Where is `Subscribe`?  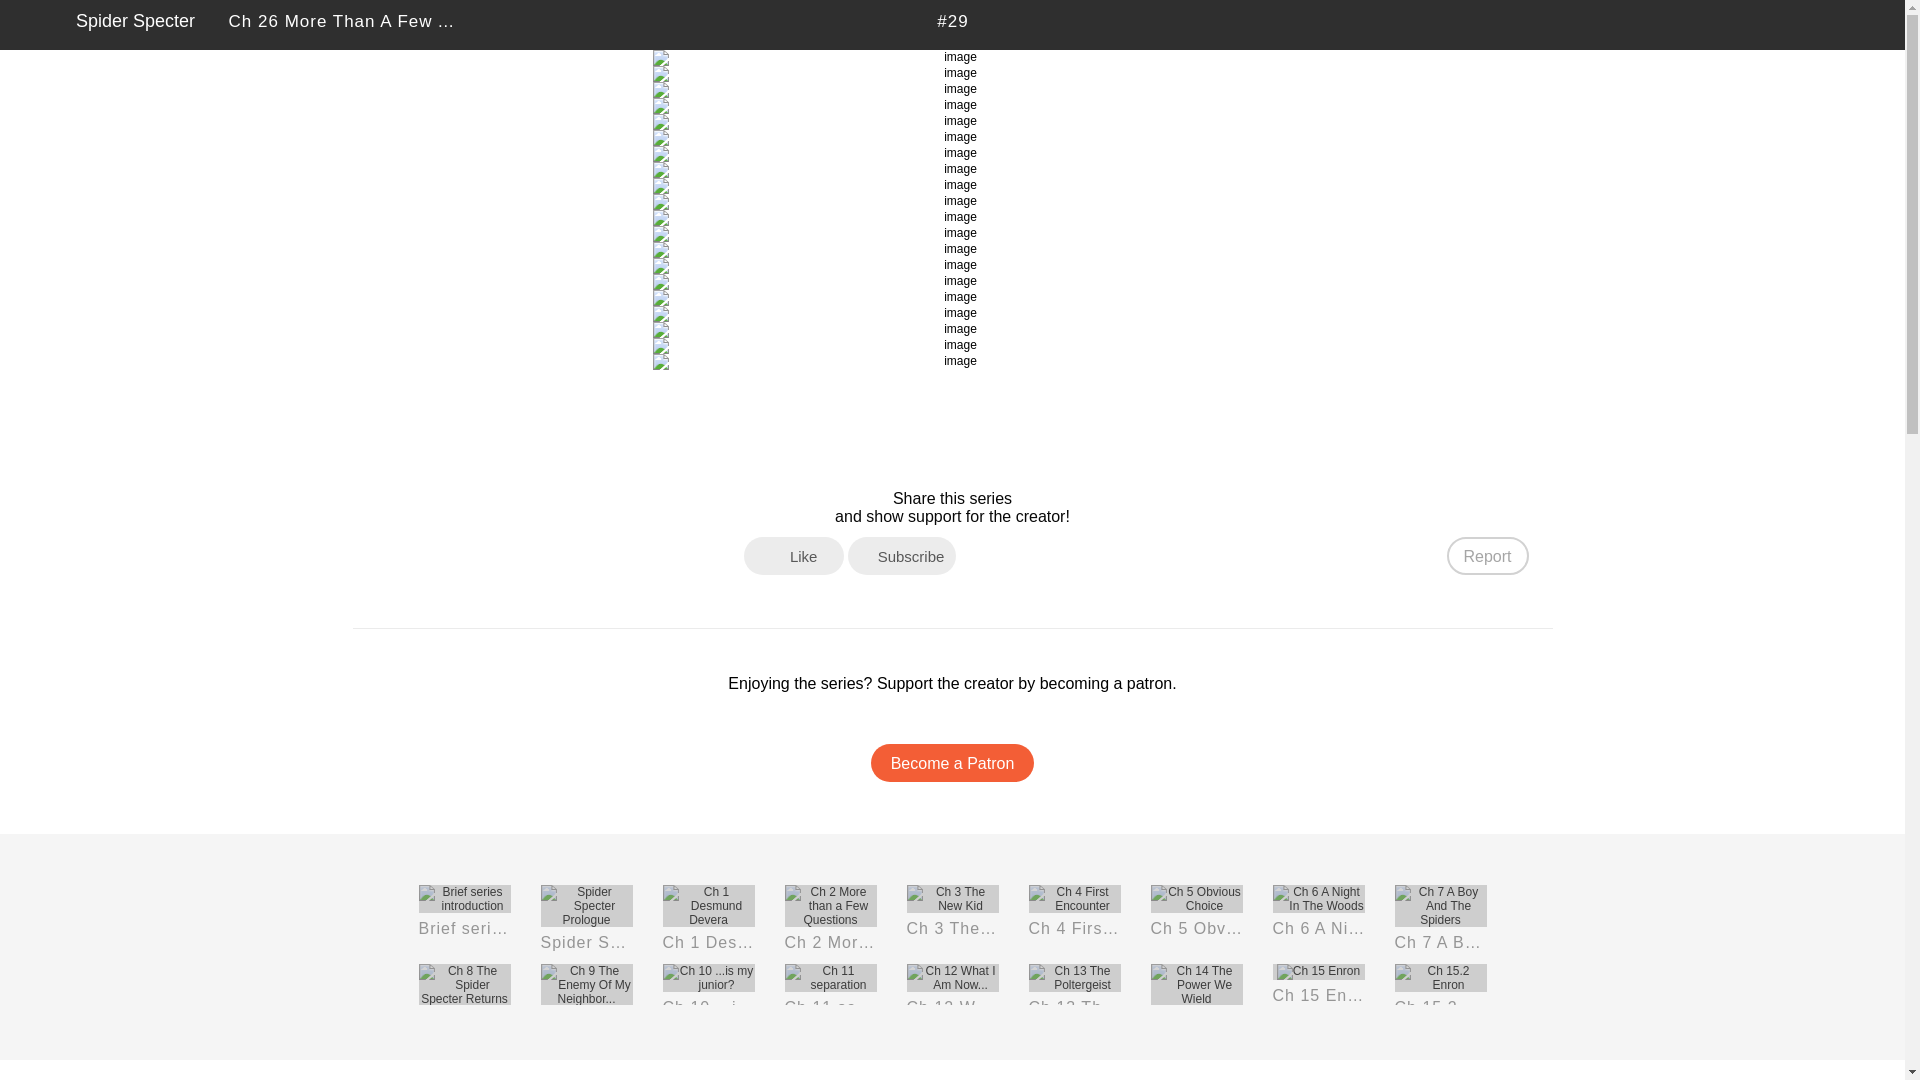
Subscribe is located at coordinates (902, 555).